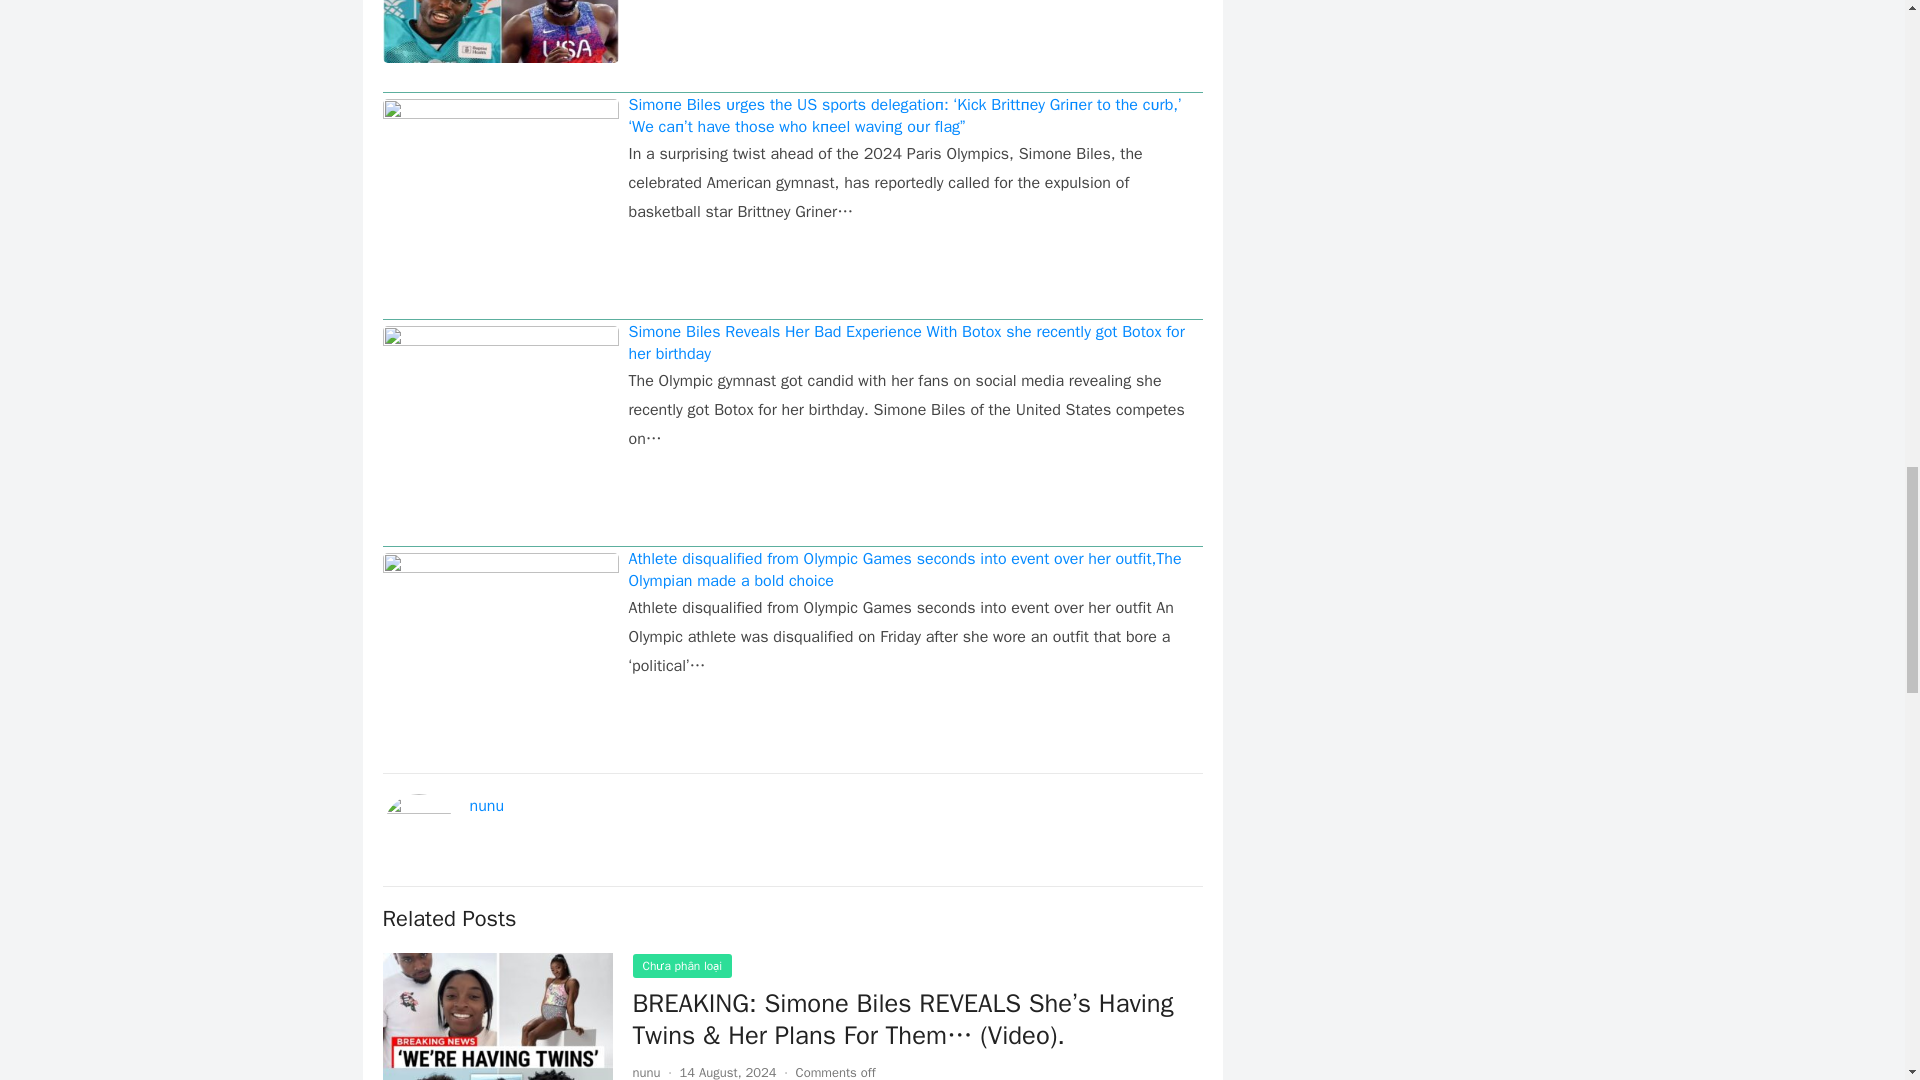 The image size is (1920, 1080). Describe the element at coordinates (646, 1072) in the screenshot. I see `nunu` at that location.